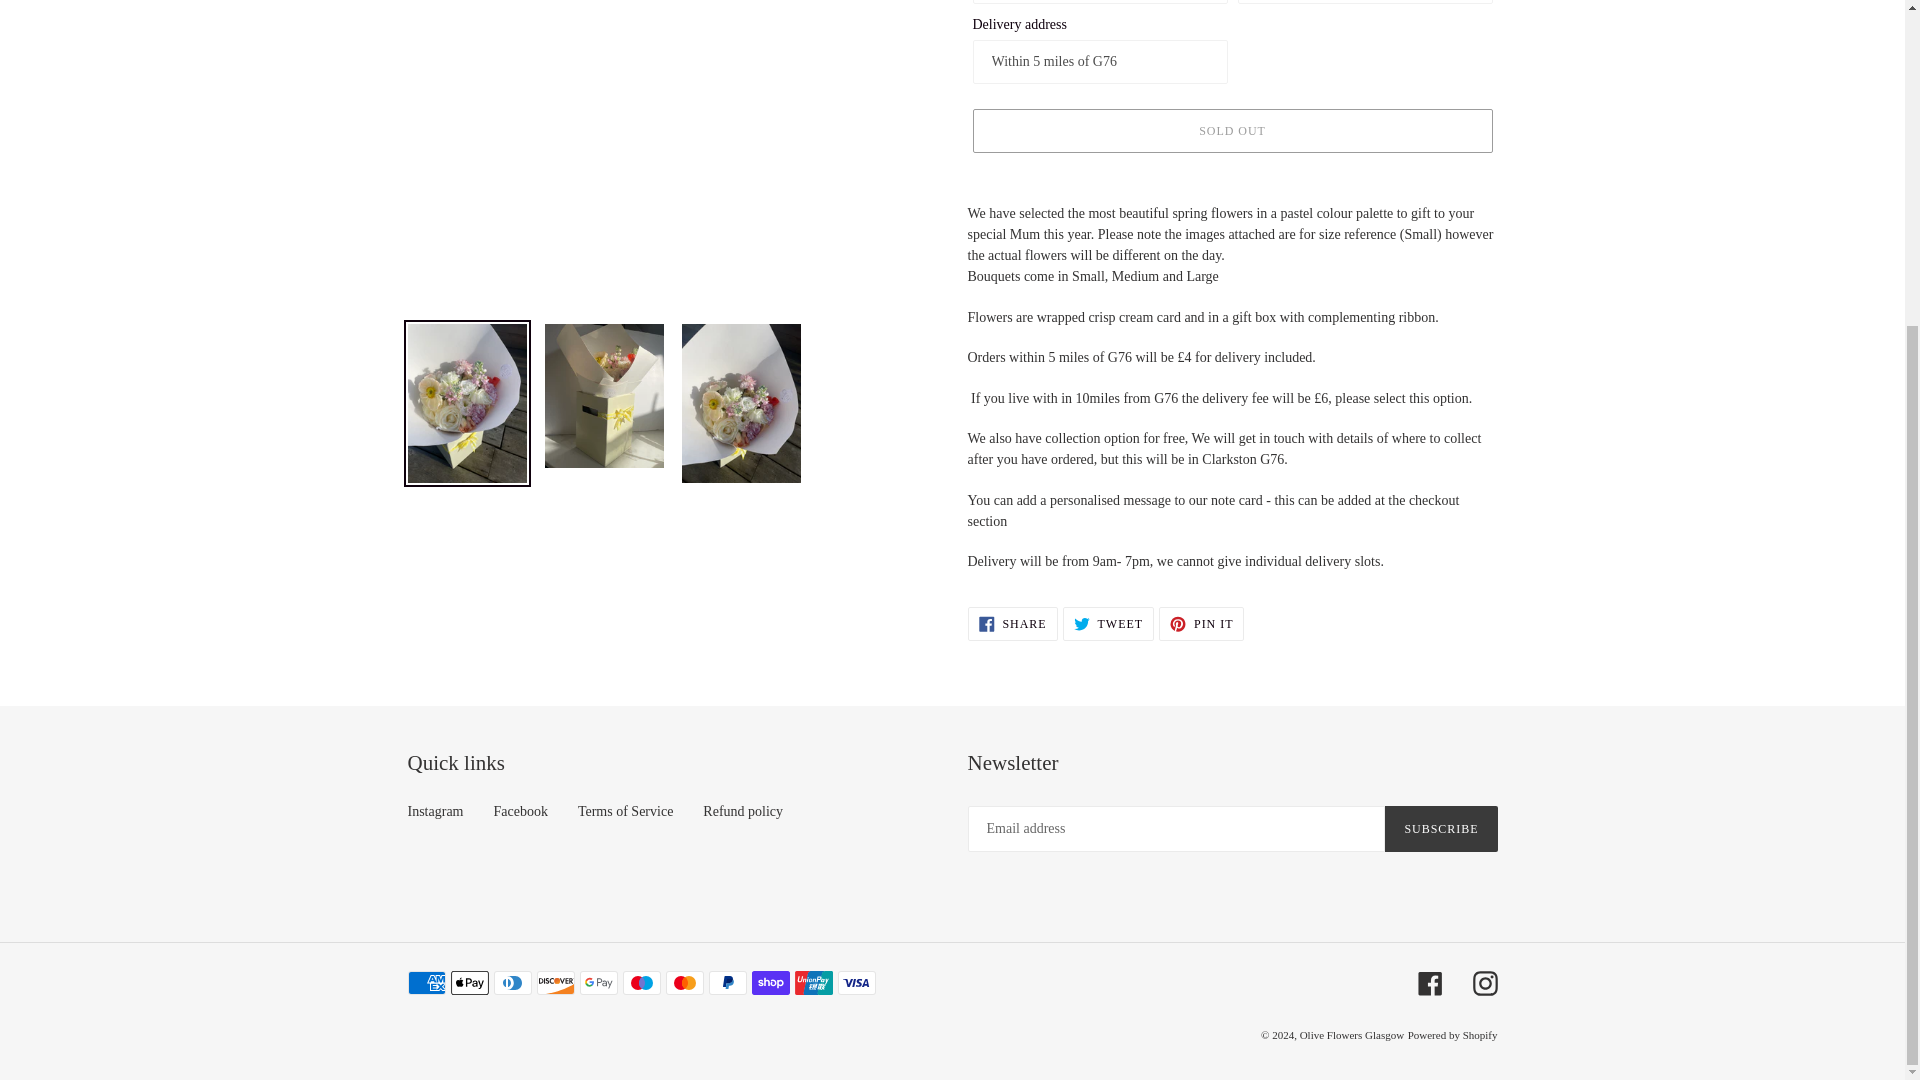 The height and width of the screenshot is (1080, 1920). I want to click on Olive Flowers Glasgow, so click(1202, 624).